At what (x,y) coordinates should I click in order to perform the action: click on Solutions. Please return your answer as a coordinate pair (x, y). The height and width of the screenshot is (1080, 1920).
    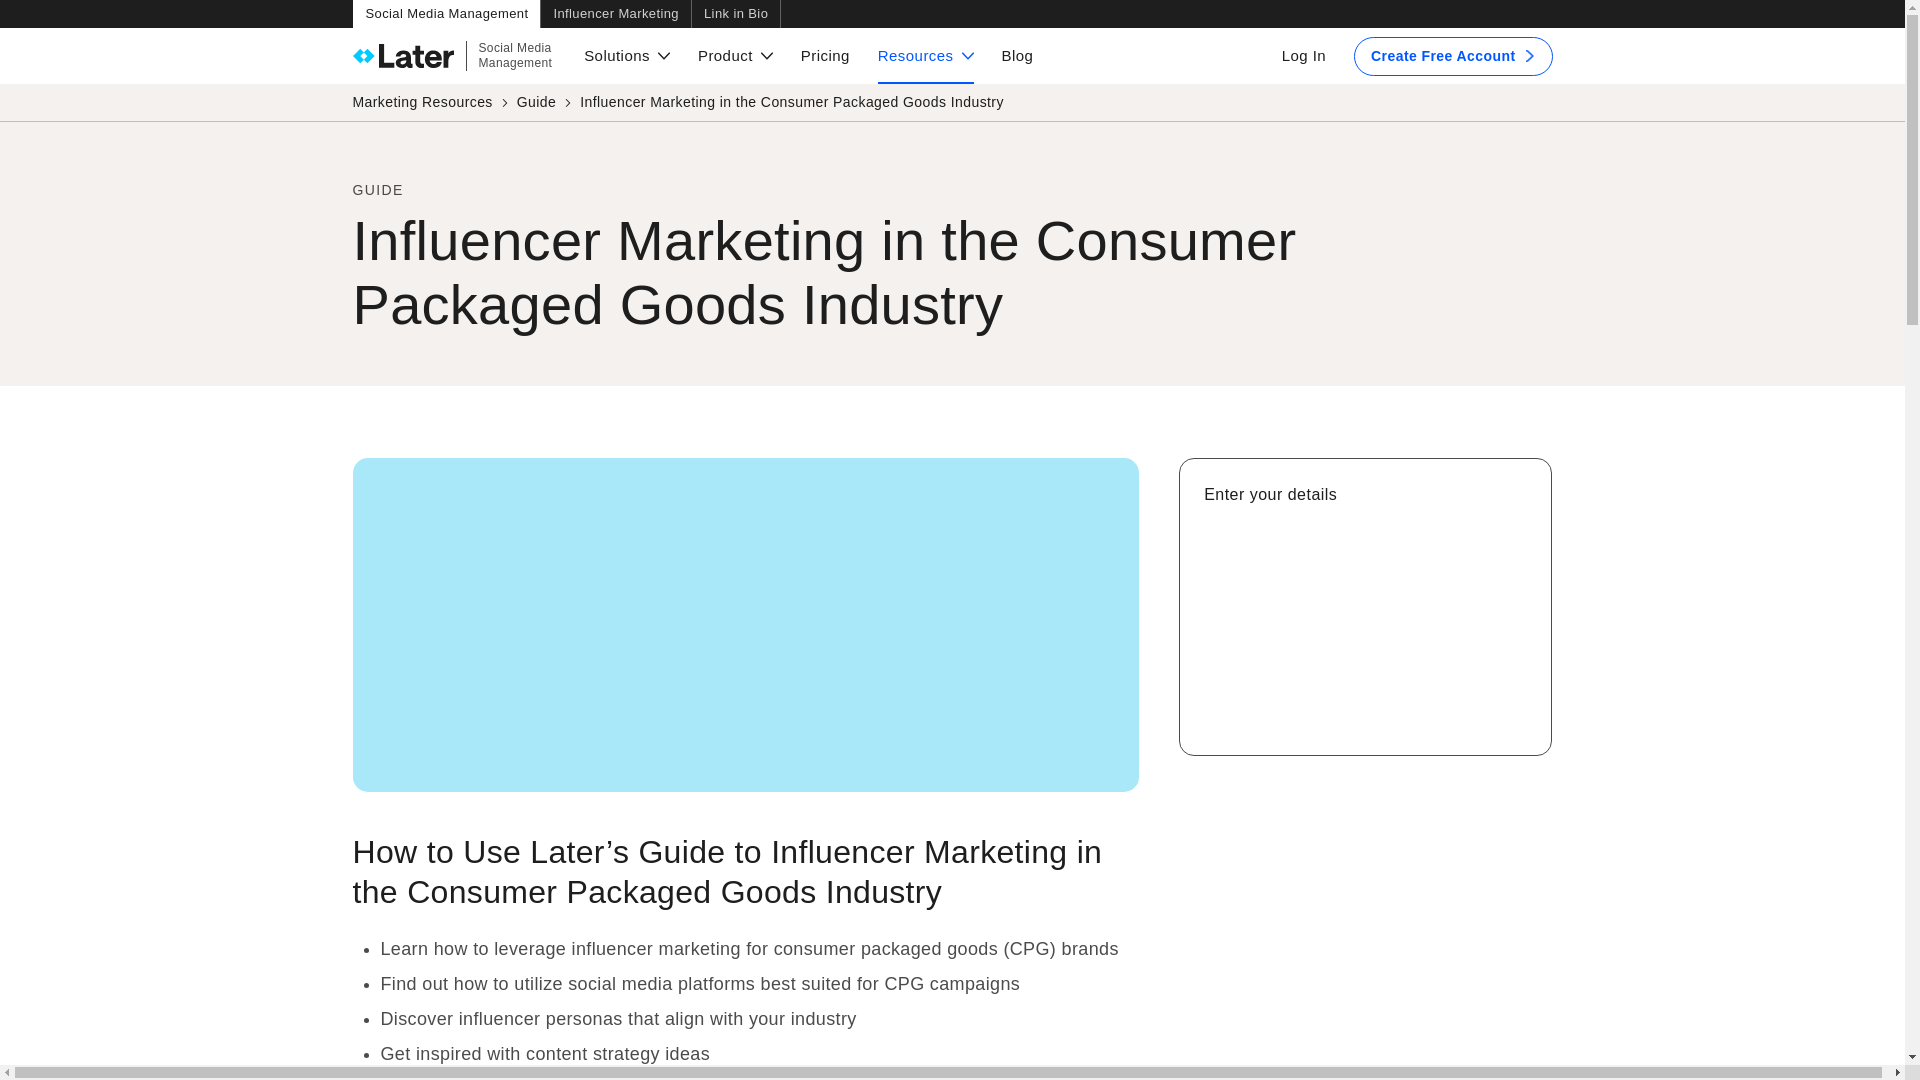
    Looking at the image, I should click on (626, 56).